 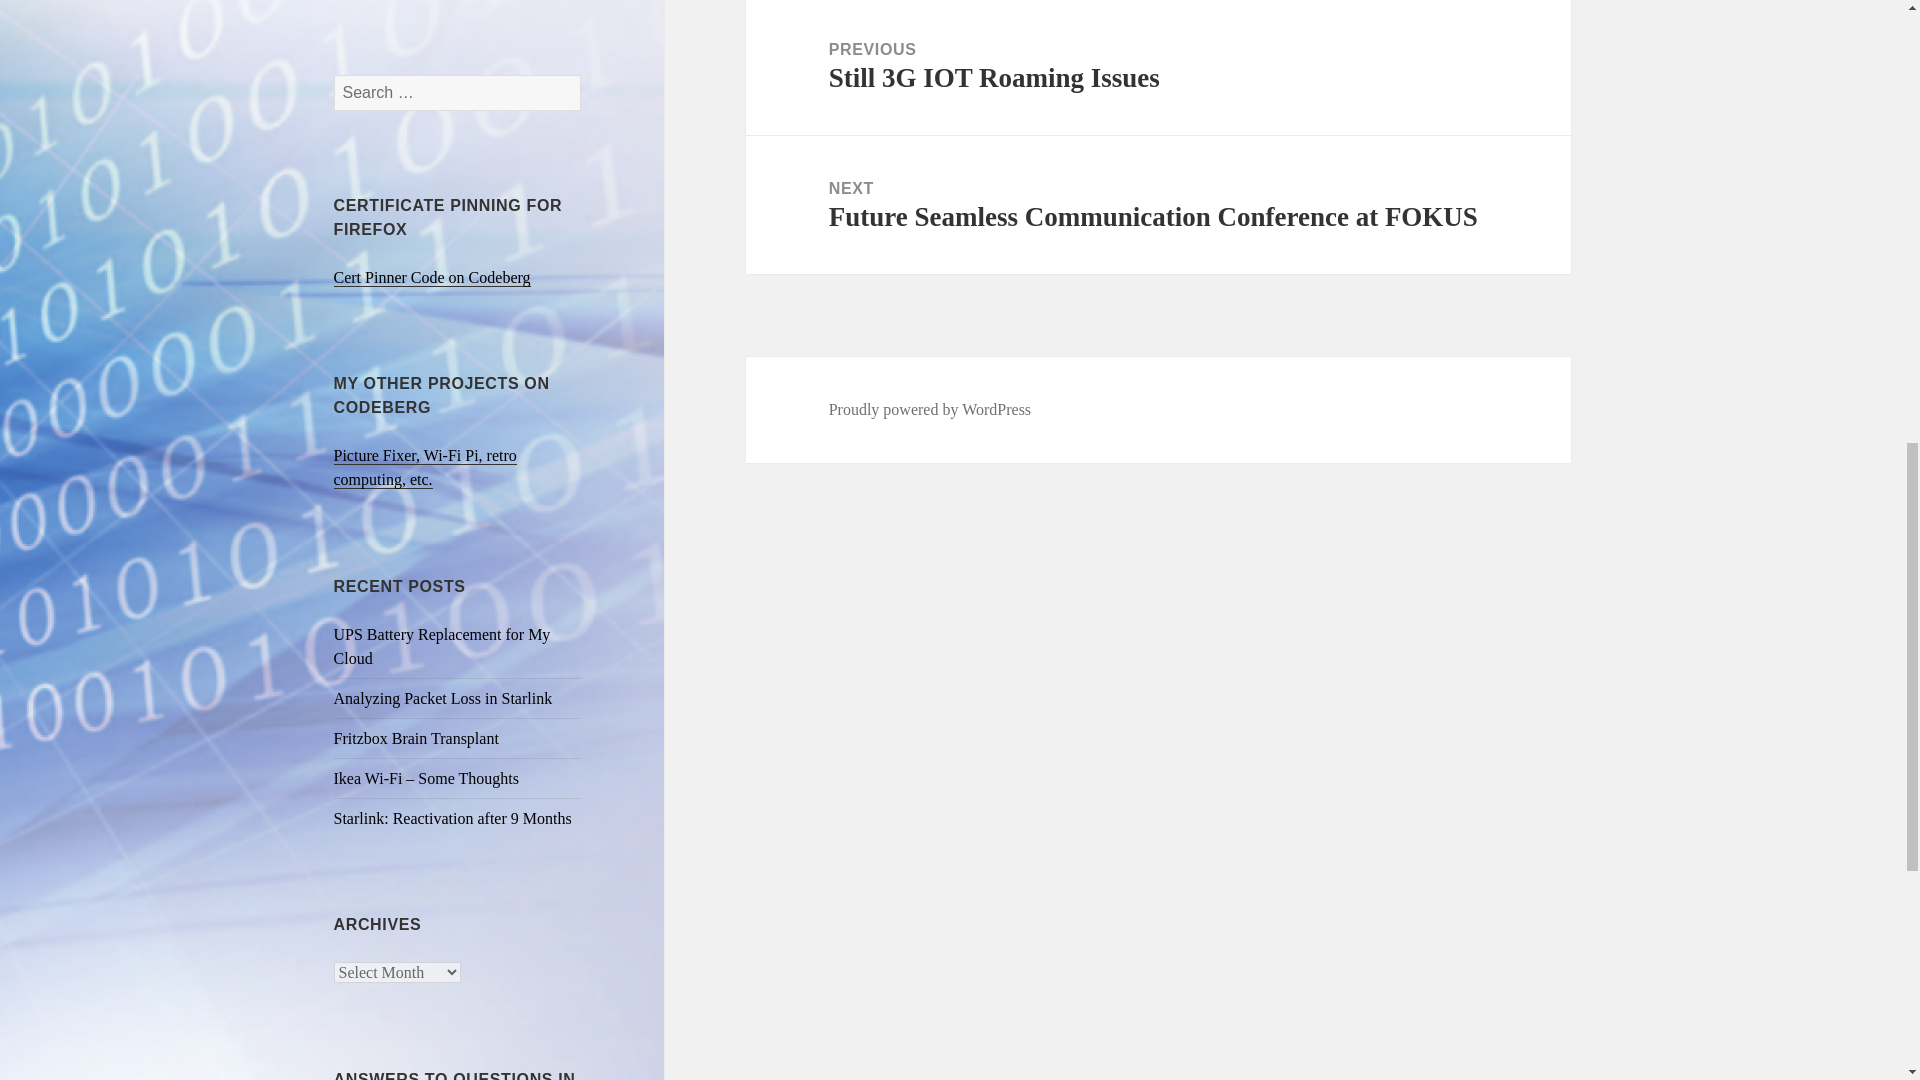 What do you see at coordinates (432, 278) in the screenshot?
I see `Cert Pinner Code on Codeberg` at bounding box center [432, 278].